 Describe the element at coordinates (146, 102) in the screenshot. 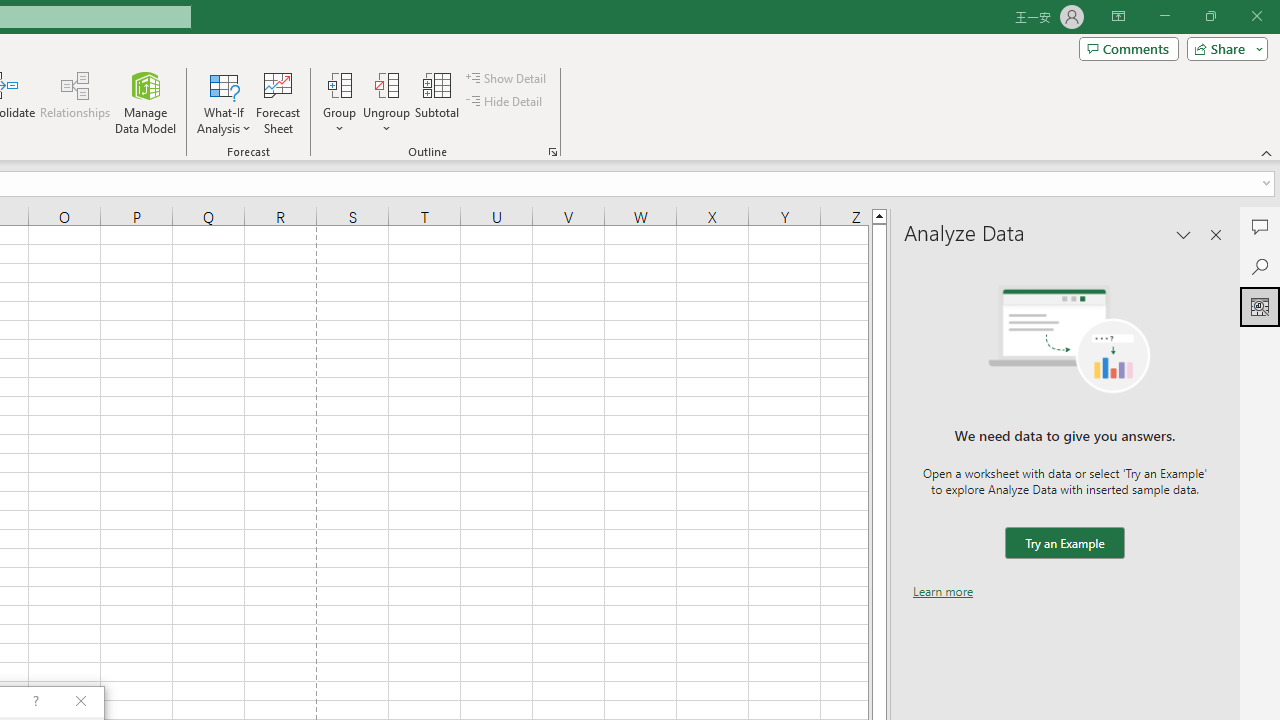

I see `Manage Data Model` at that location.